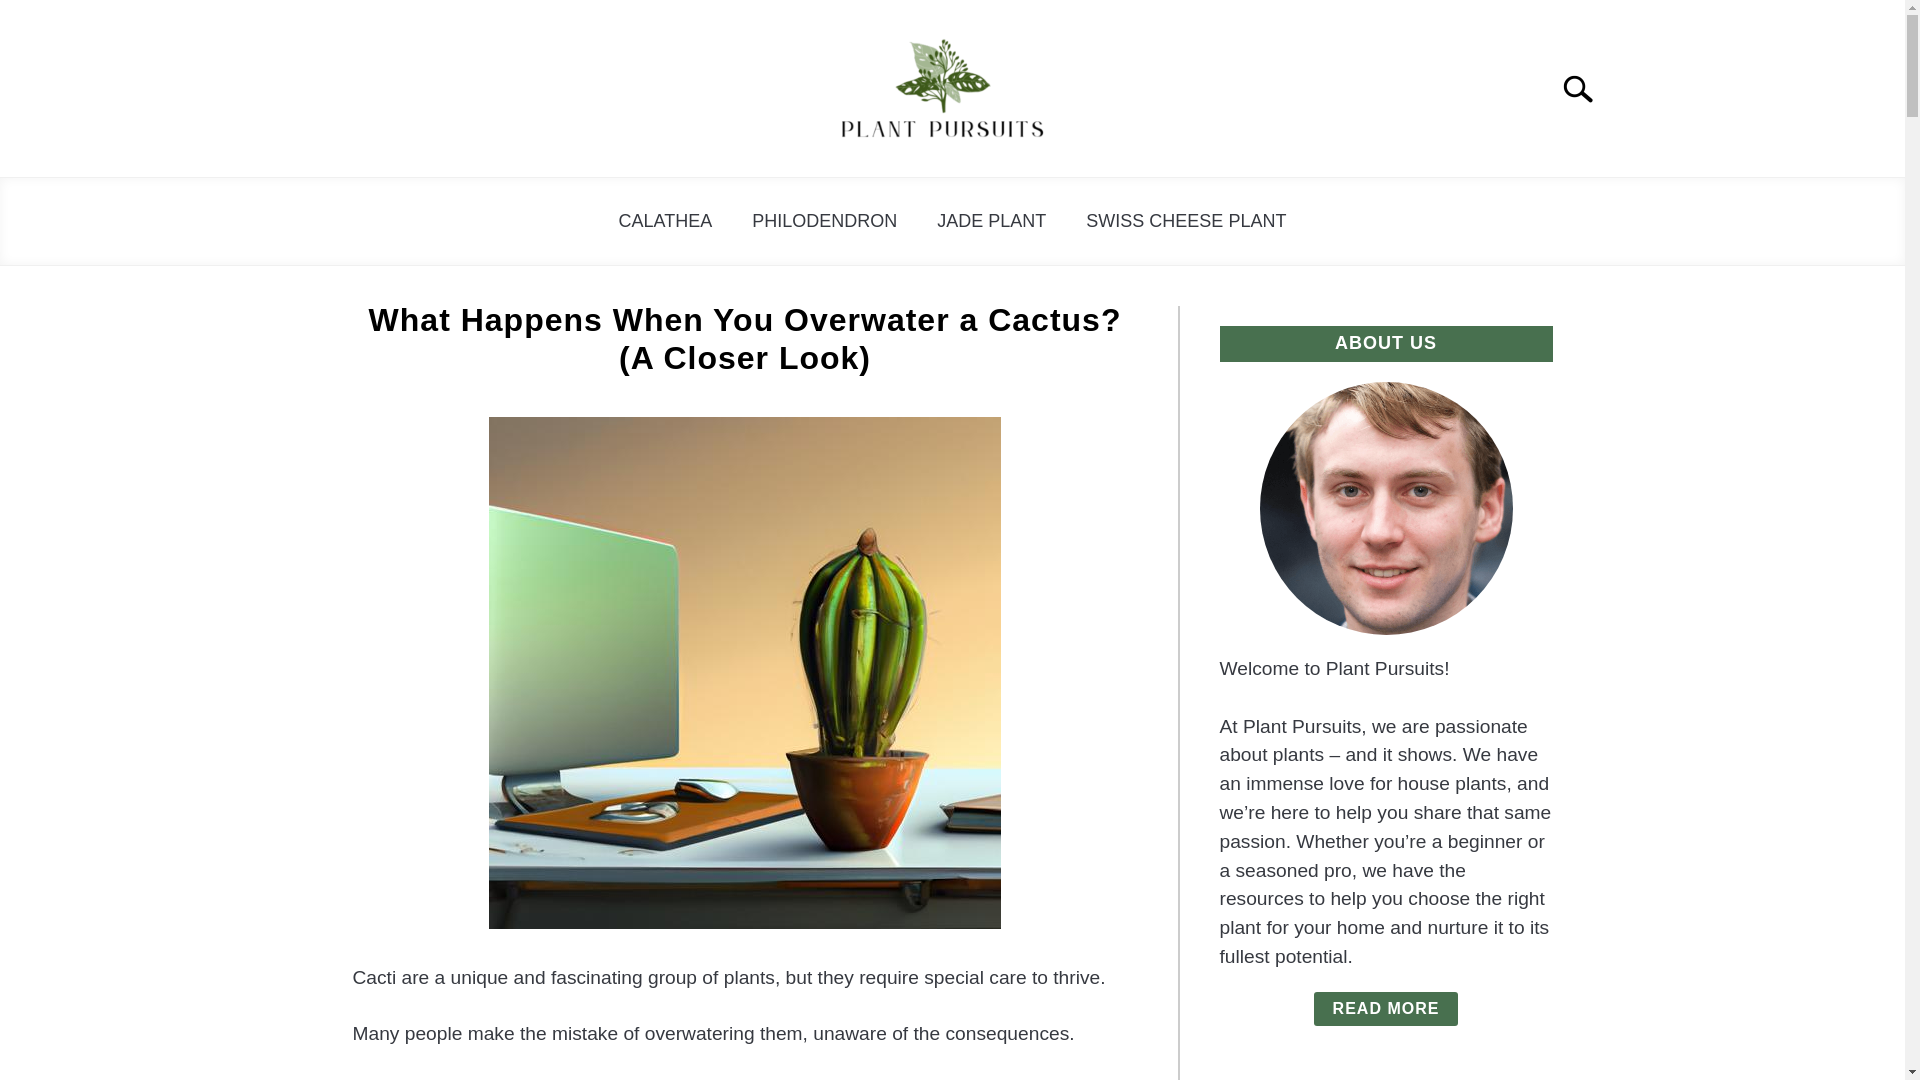 The image size is (1920, 1080). What do you see at coordinates (666, 221) in the screenshot?
I see `CALATHEA` at bounding box center [666, 221].